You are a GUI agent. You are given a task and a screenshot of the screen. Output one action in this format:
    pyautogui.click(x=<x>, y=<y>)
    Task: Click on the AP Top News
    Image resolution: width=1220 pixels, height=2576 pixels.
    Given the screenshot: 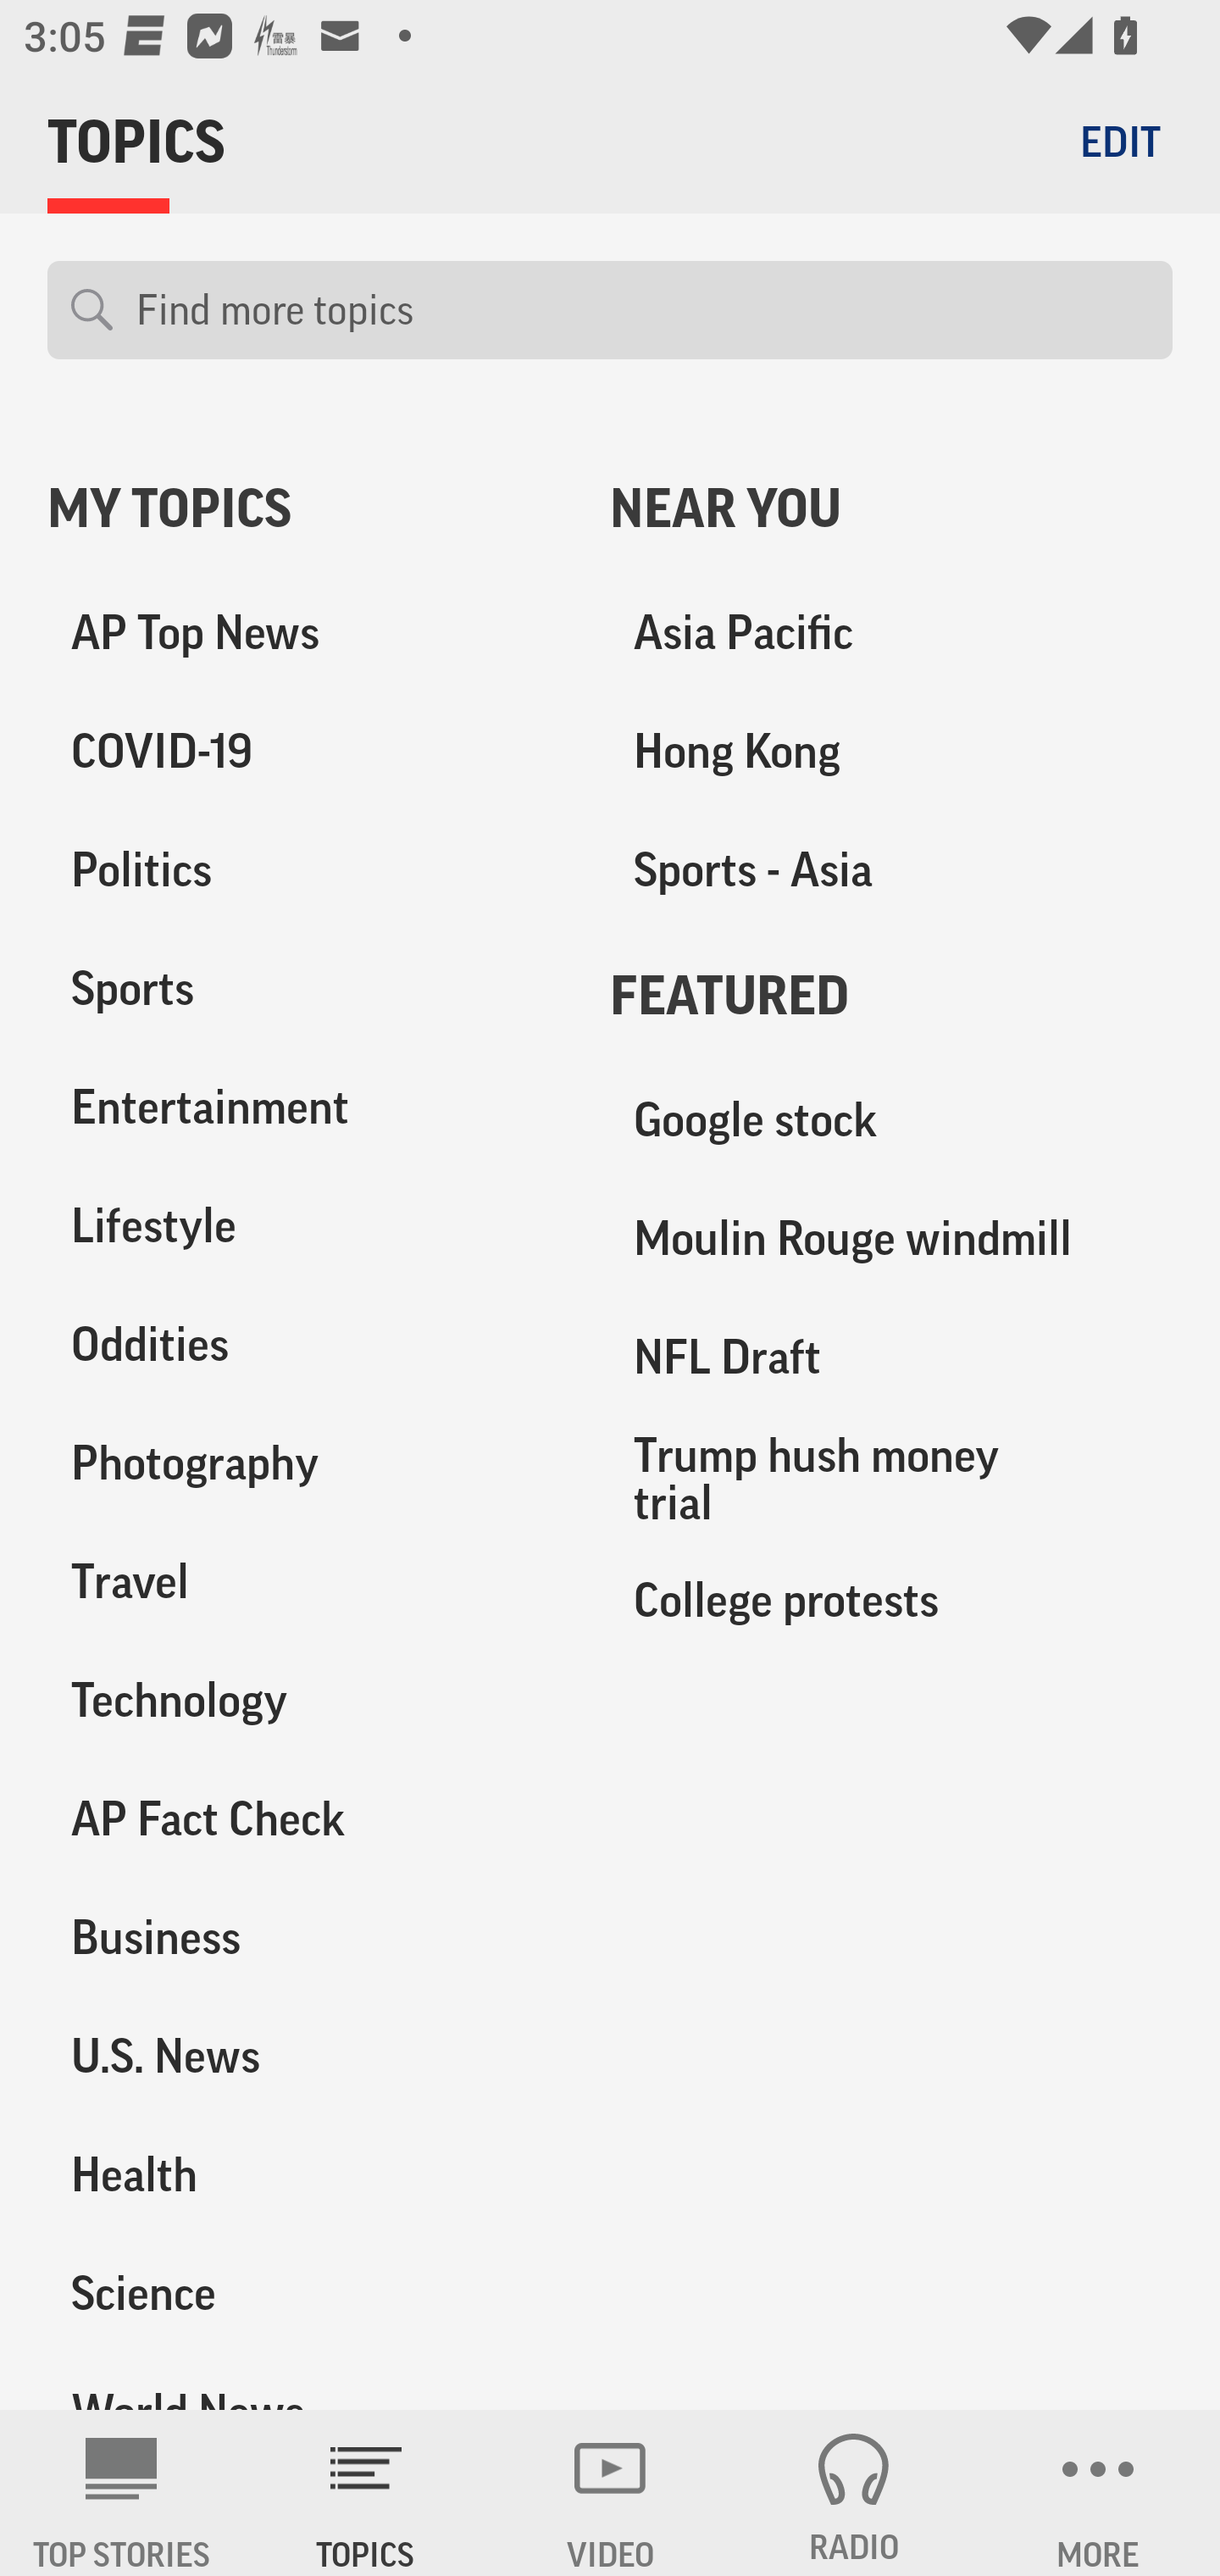 What is the action you would take?
    pyautogui.click(x=305, y=633)
    